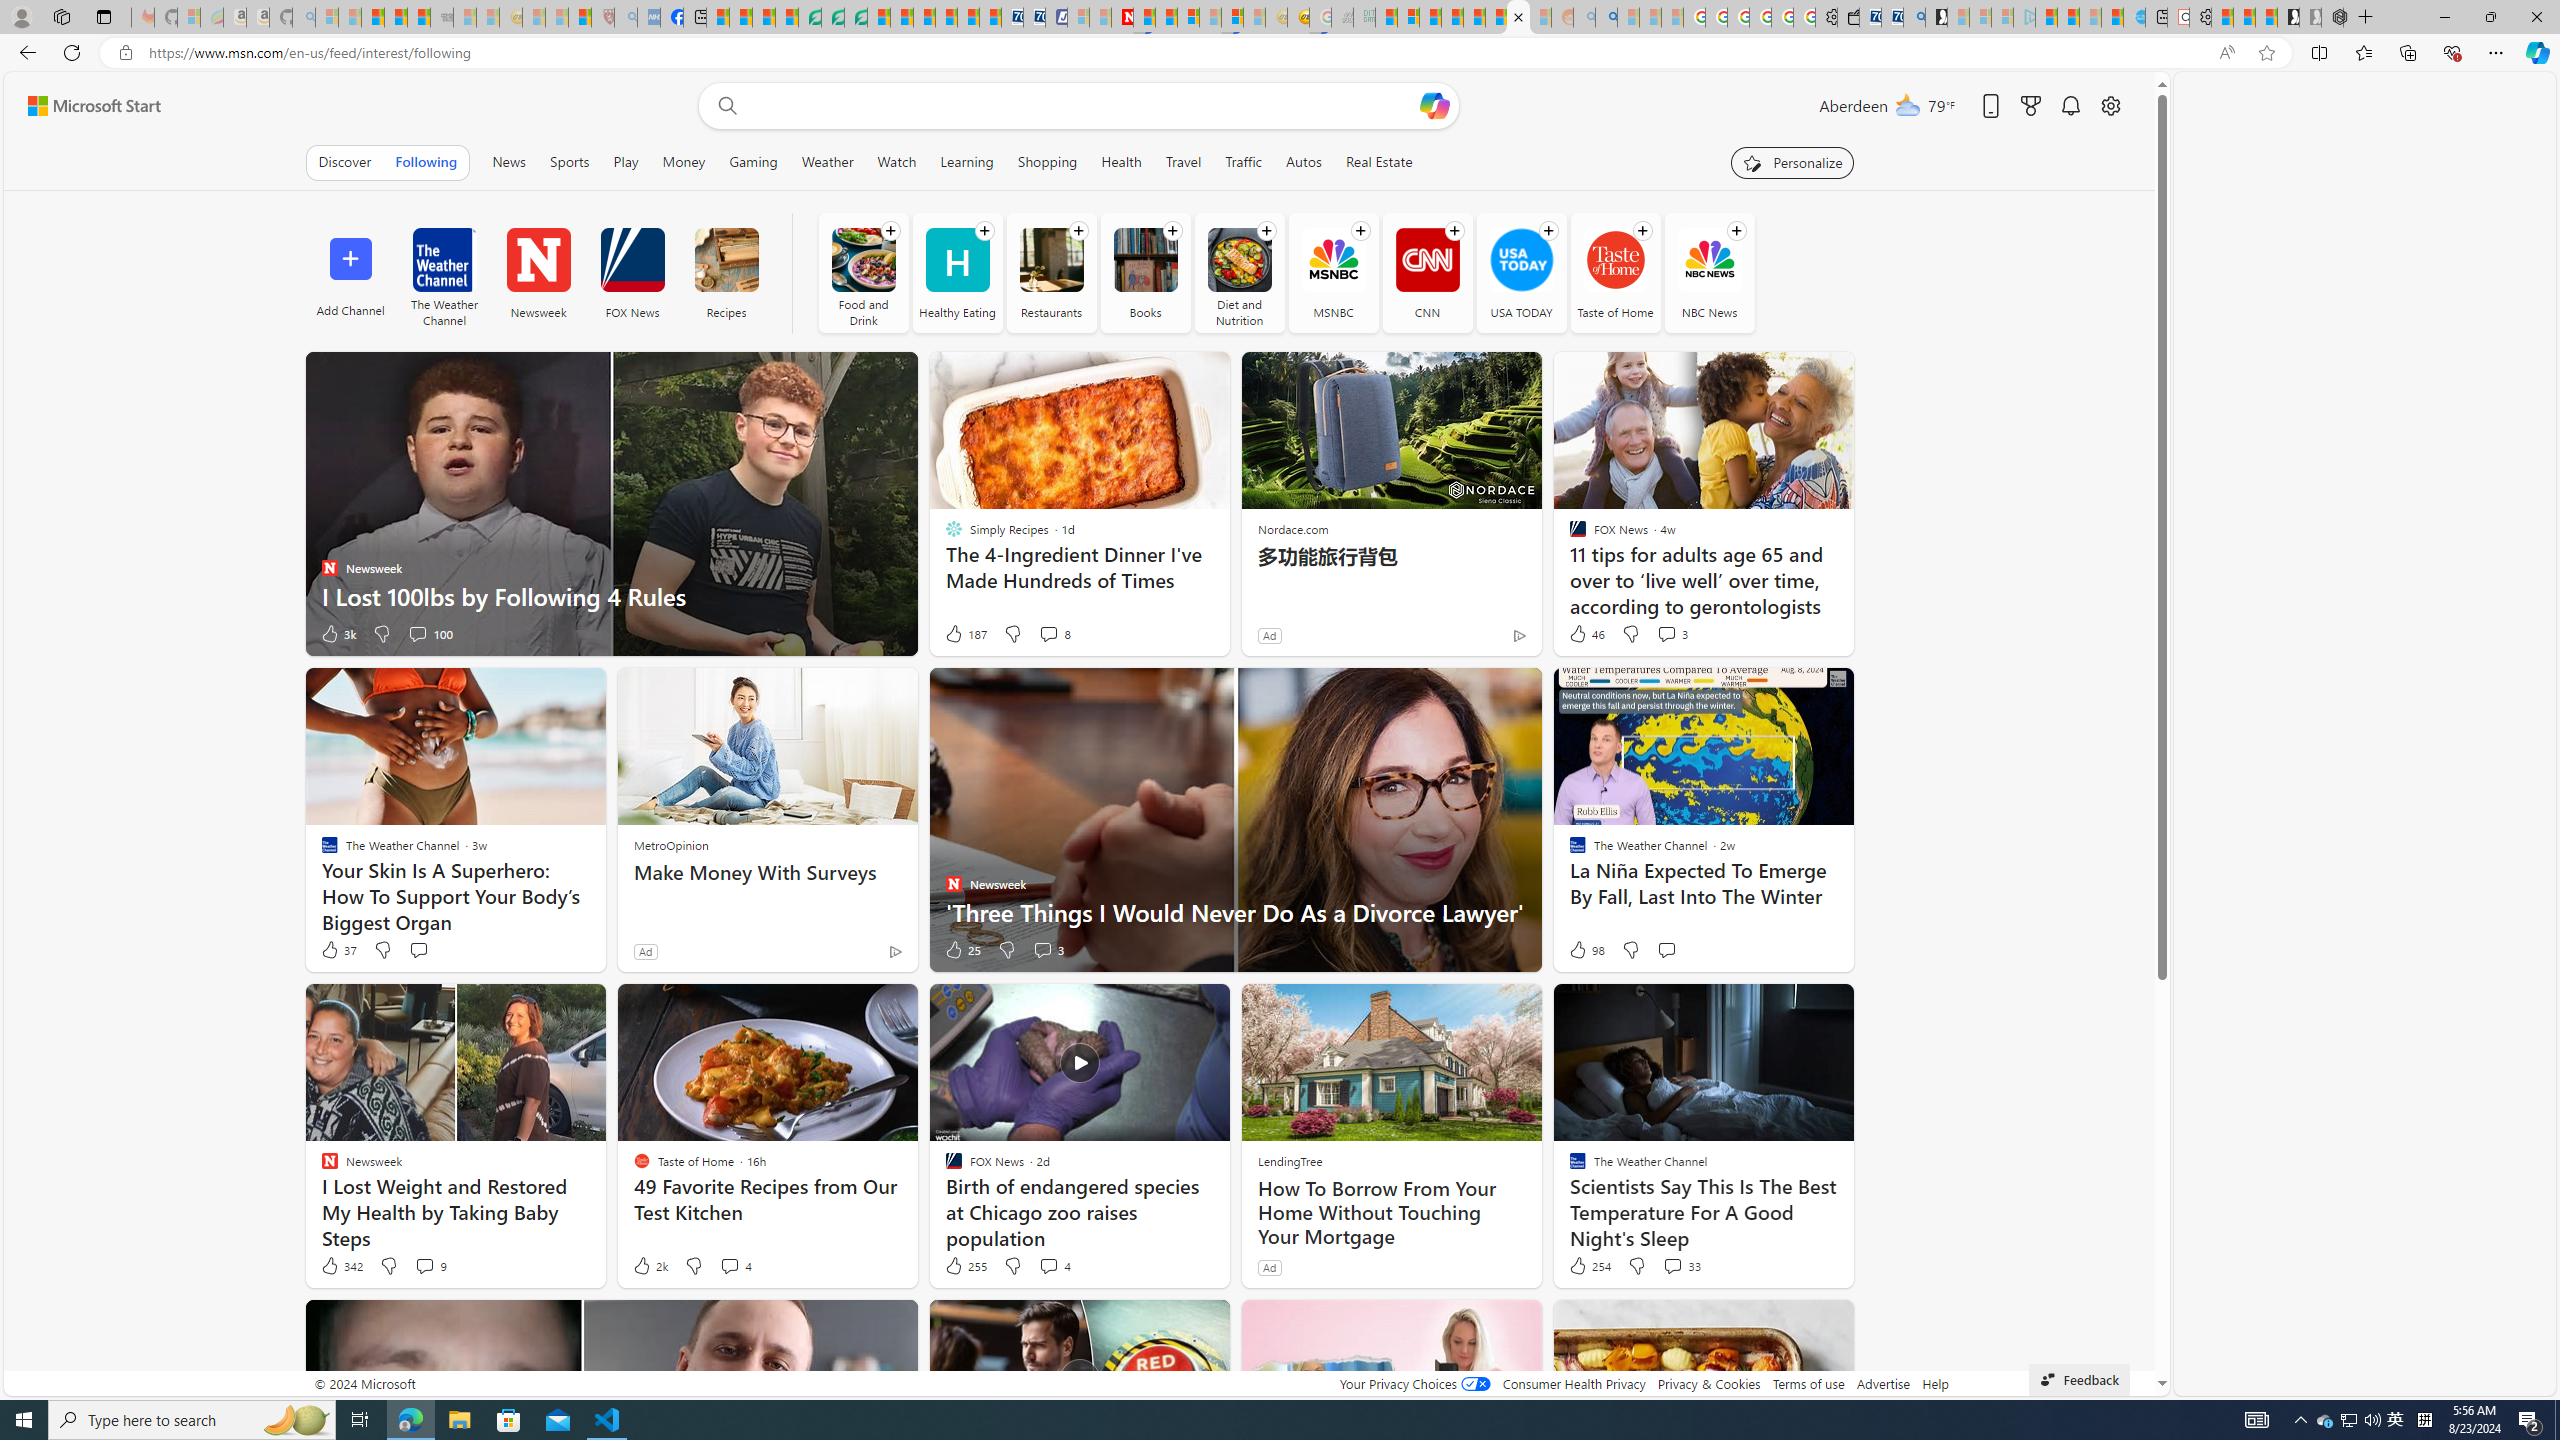 The height and width of the screenshot is (1440, 2560). What do you see at coordinates (1913, 17) in the screenshot?
I see `Bing Real Estate - Home sales and rental listings` at bounding box center [1913, 17].